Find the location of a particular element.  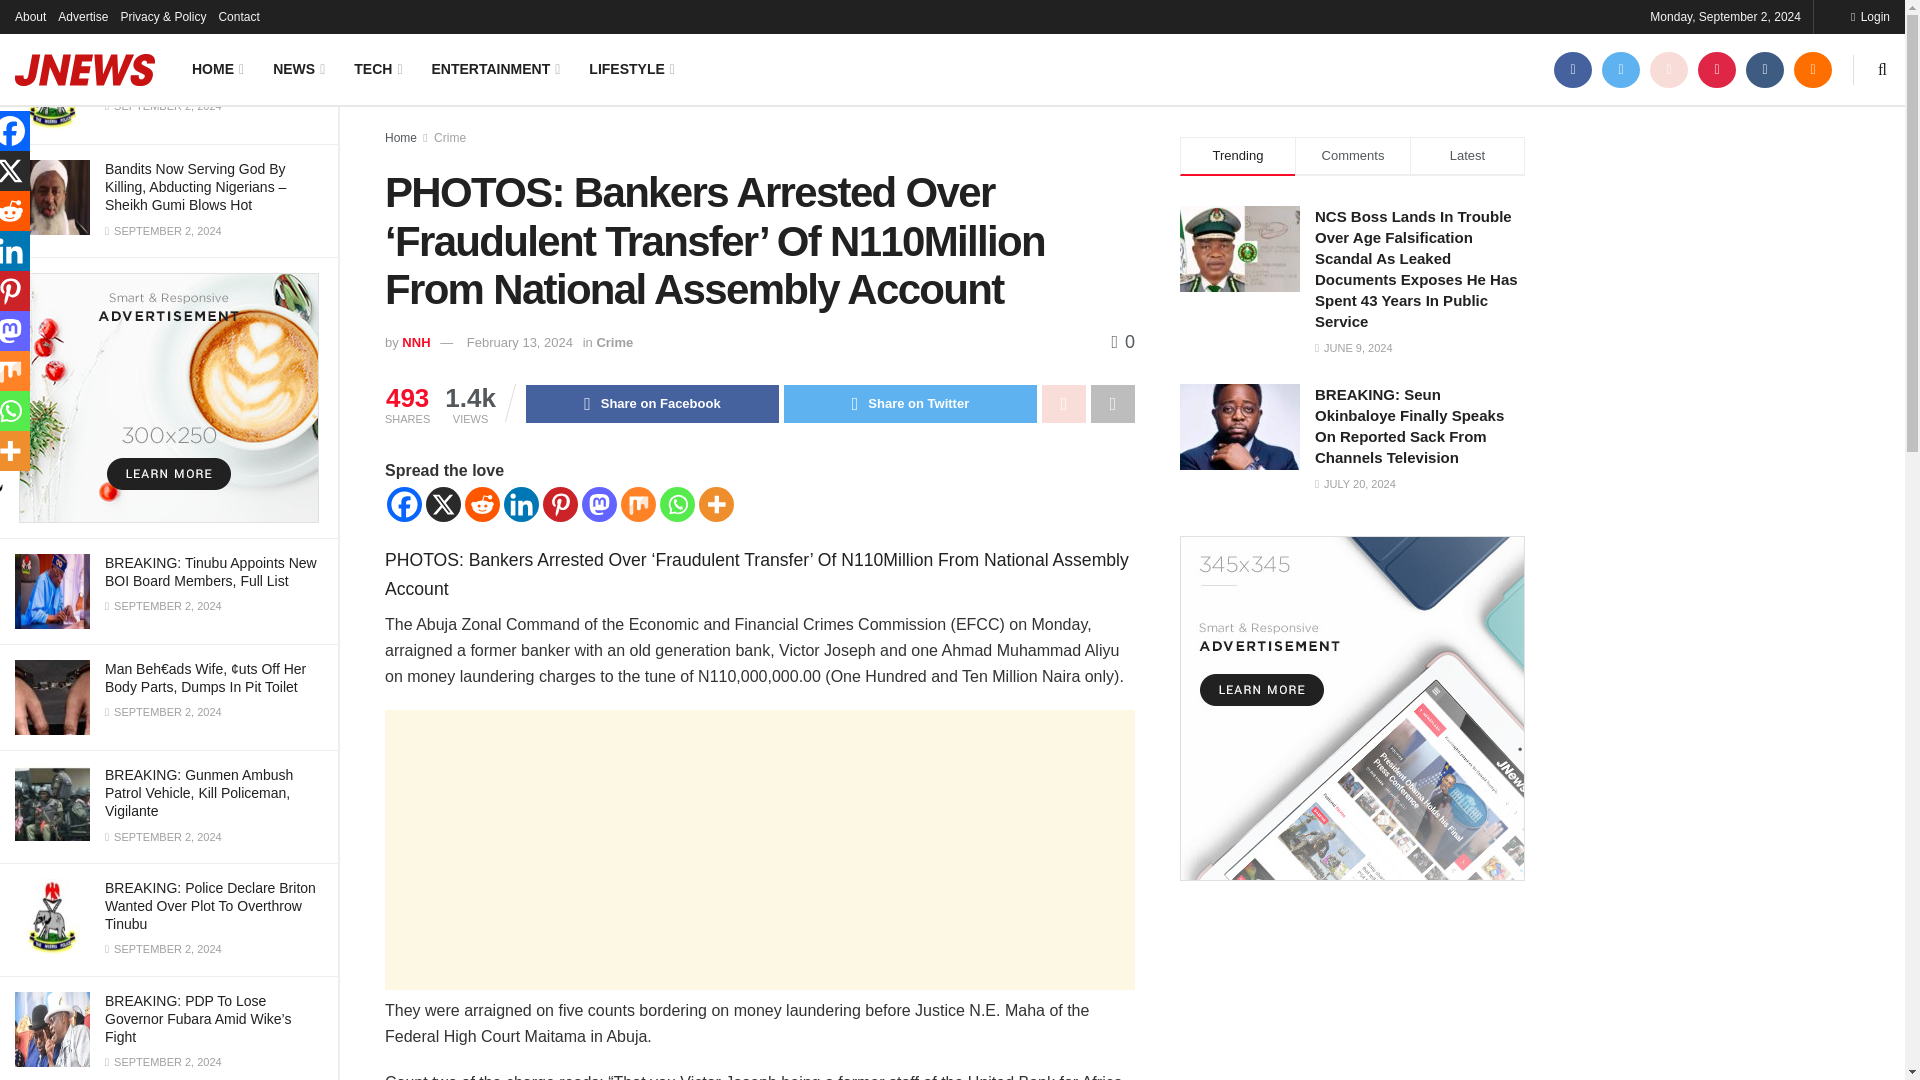

Reddit is located at coordinates (482, 504).